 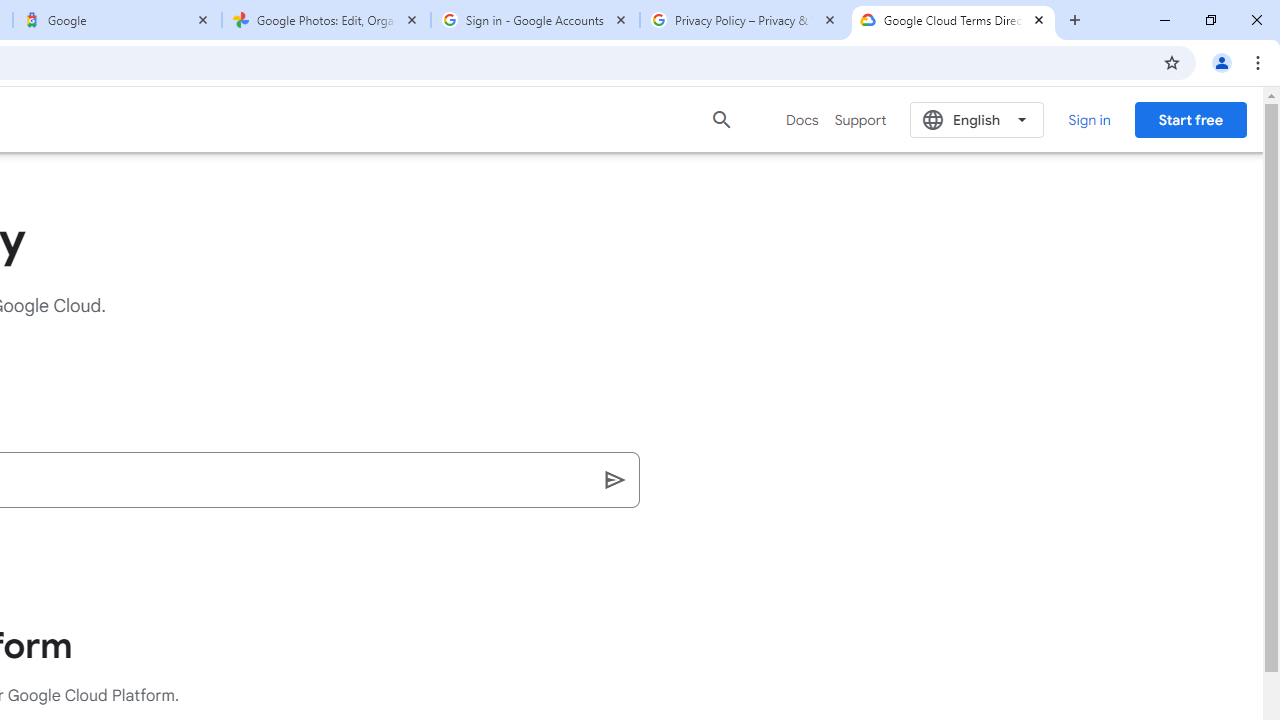 What do you see at coordinates (860, 120) in the screenshot?
I see `Support` at bounding box center [860, 120].